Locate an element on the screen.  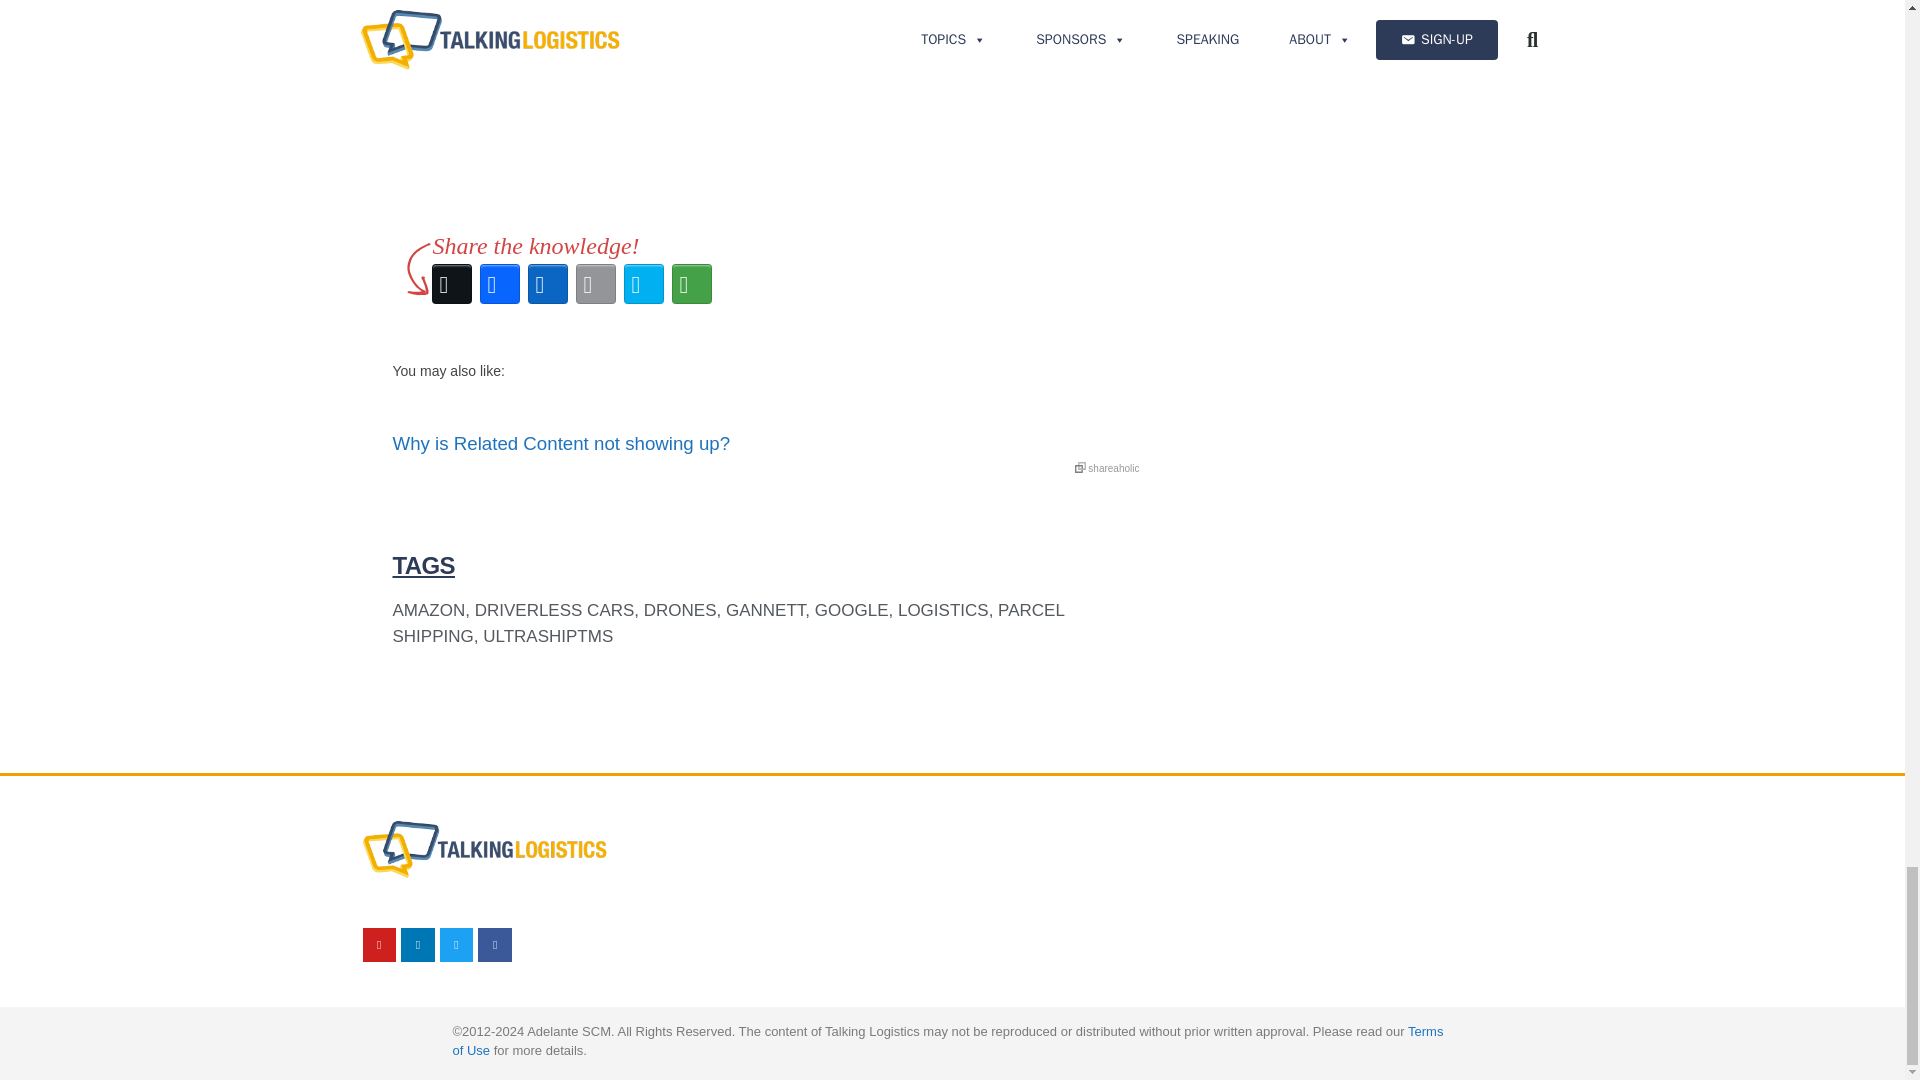
LinkedIn is located at coordinates (548, 284).